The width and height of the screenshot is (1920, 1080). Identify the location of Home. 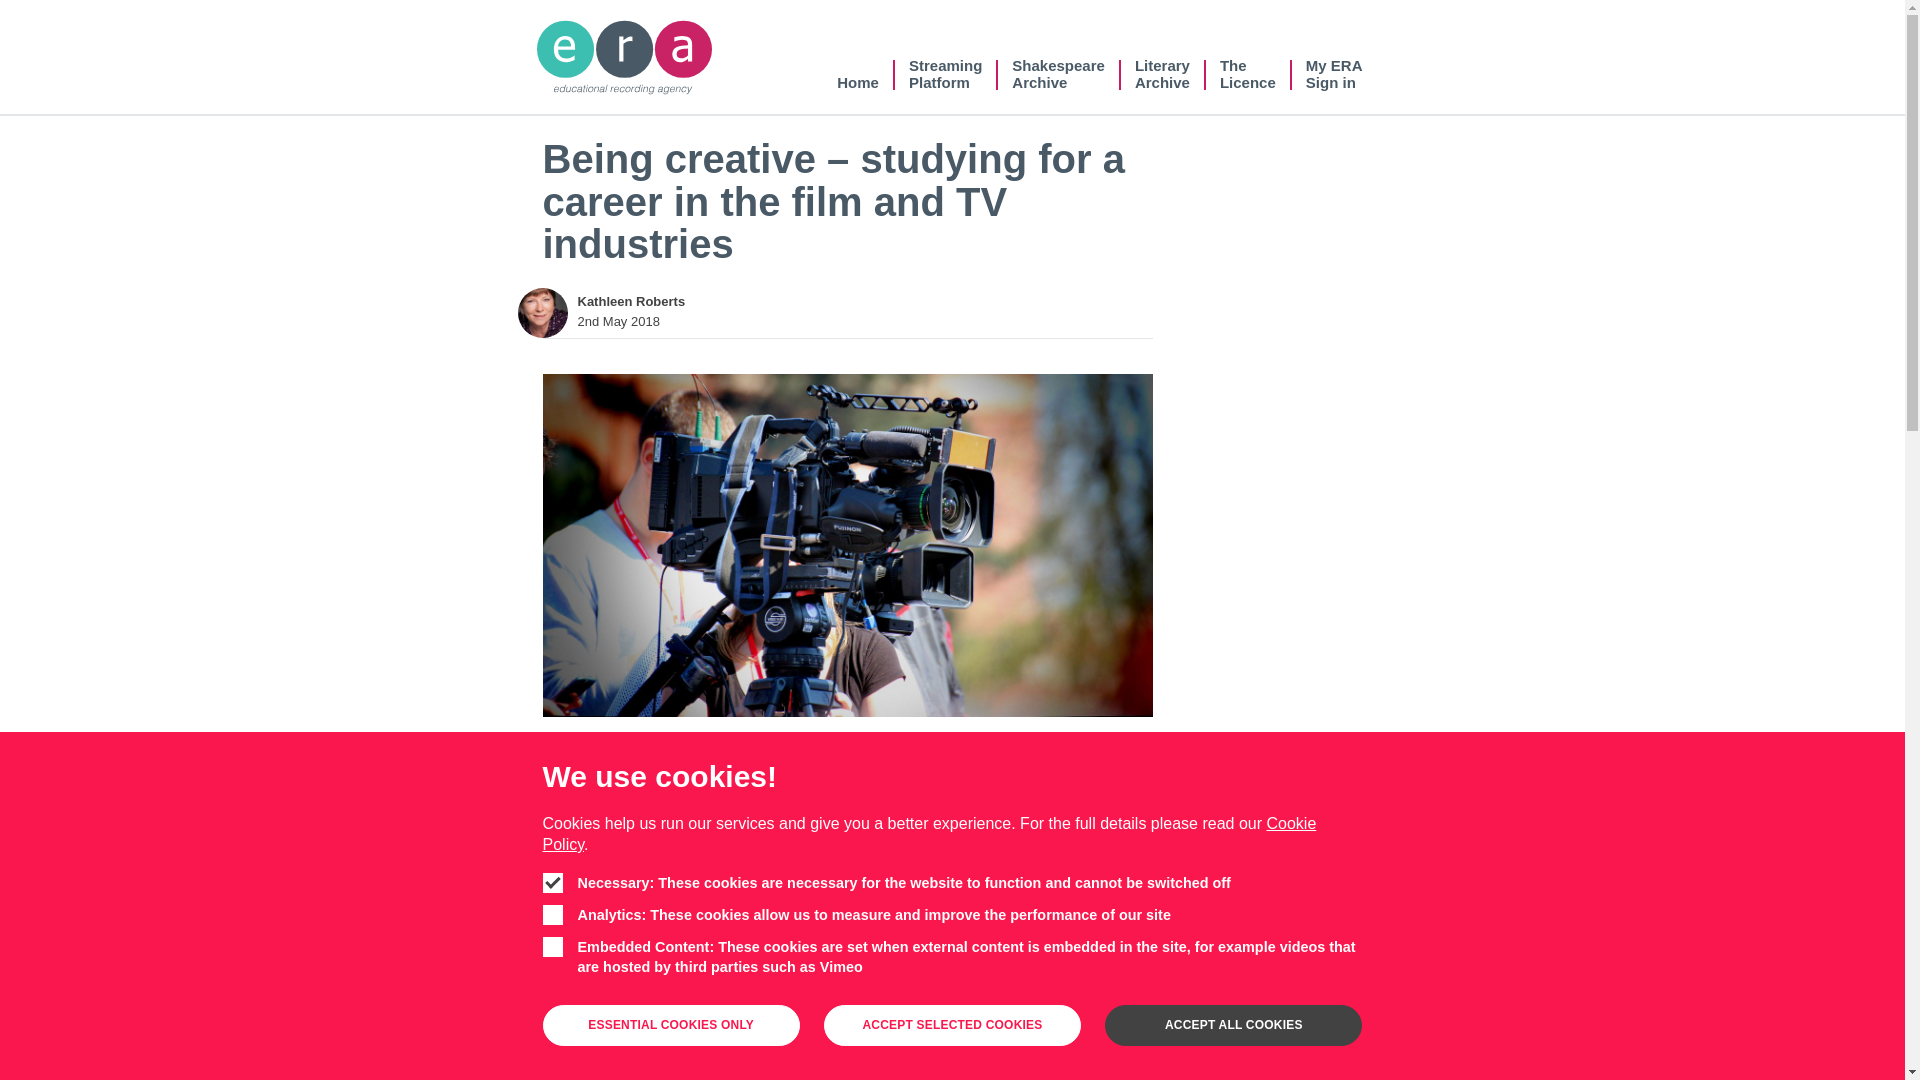
(928, 834).